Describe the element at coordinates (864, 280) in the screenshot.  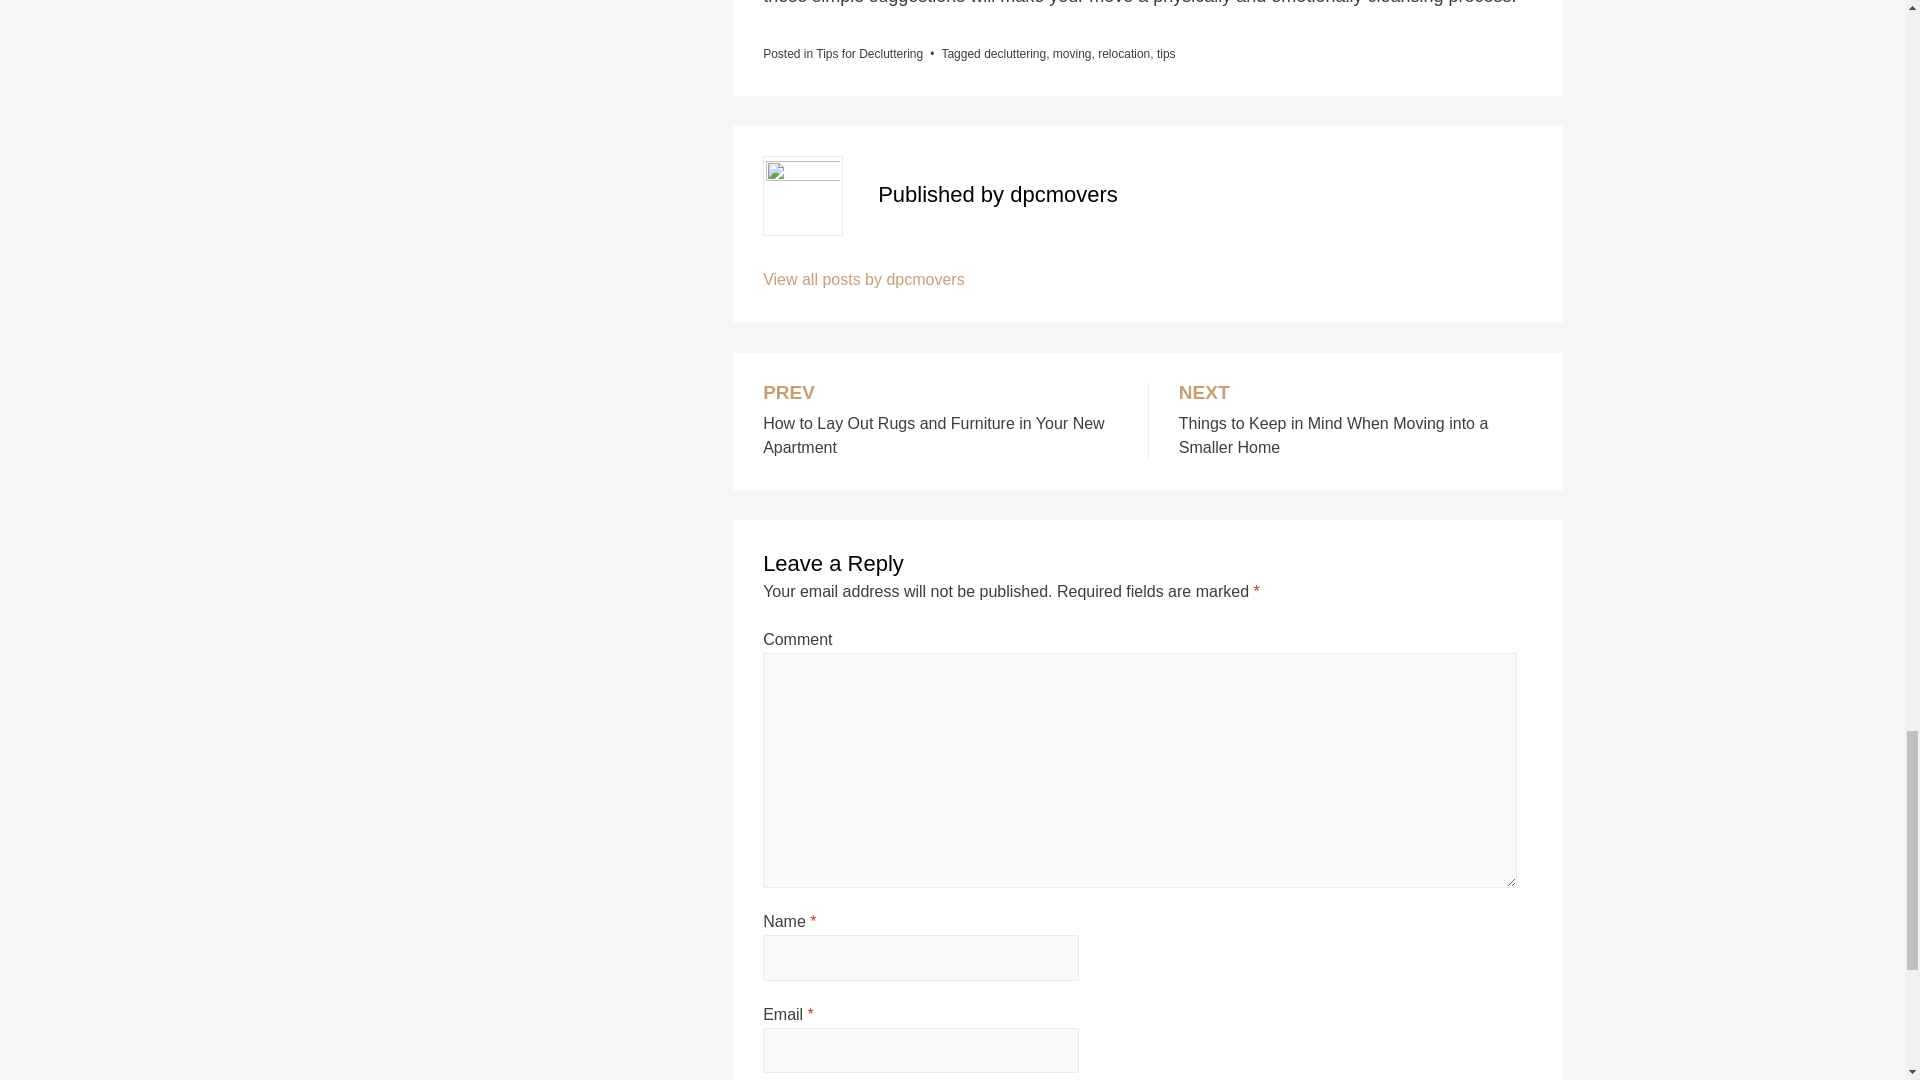
I see `View all posts by dpcmovers` at that location.